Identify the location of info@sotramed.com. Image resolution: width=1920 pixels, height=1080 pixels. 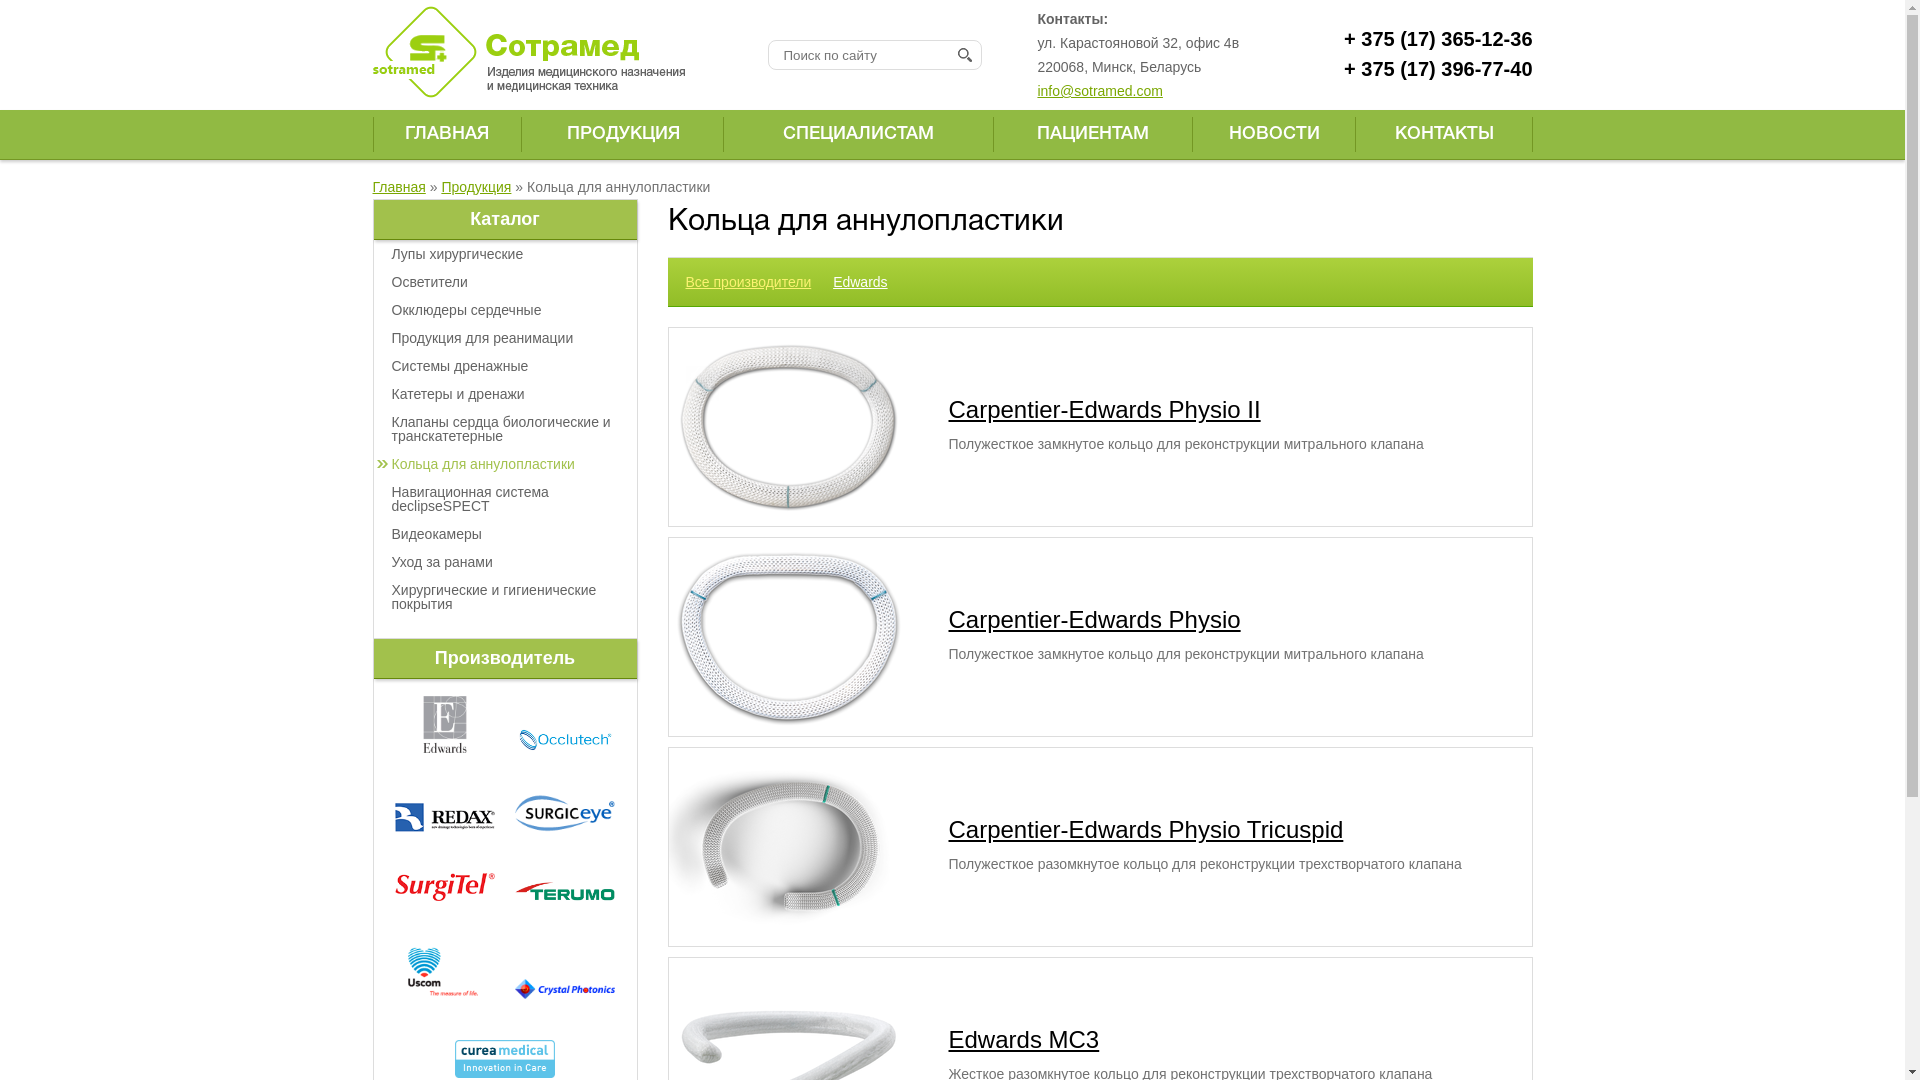
(1100, 91).